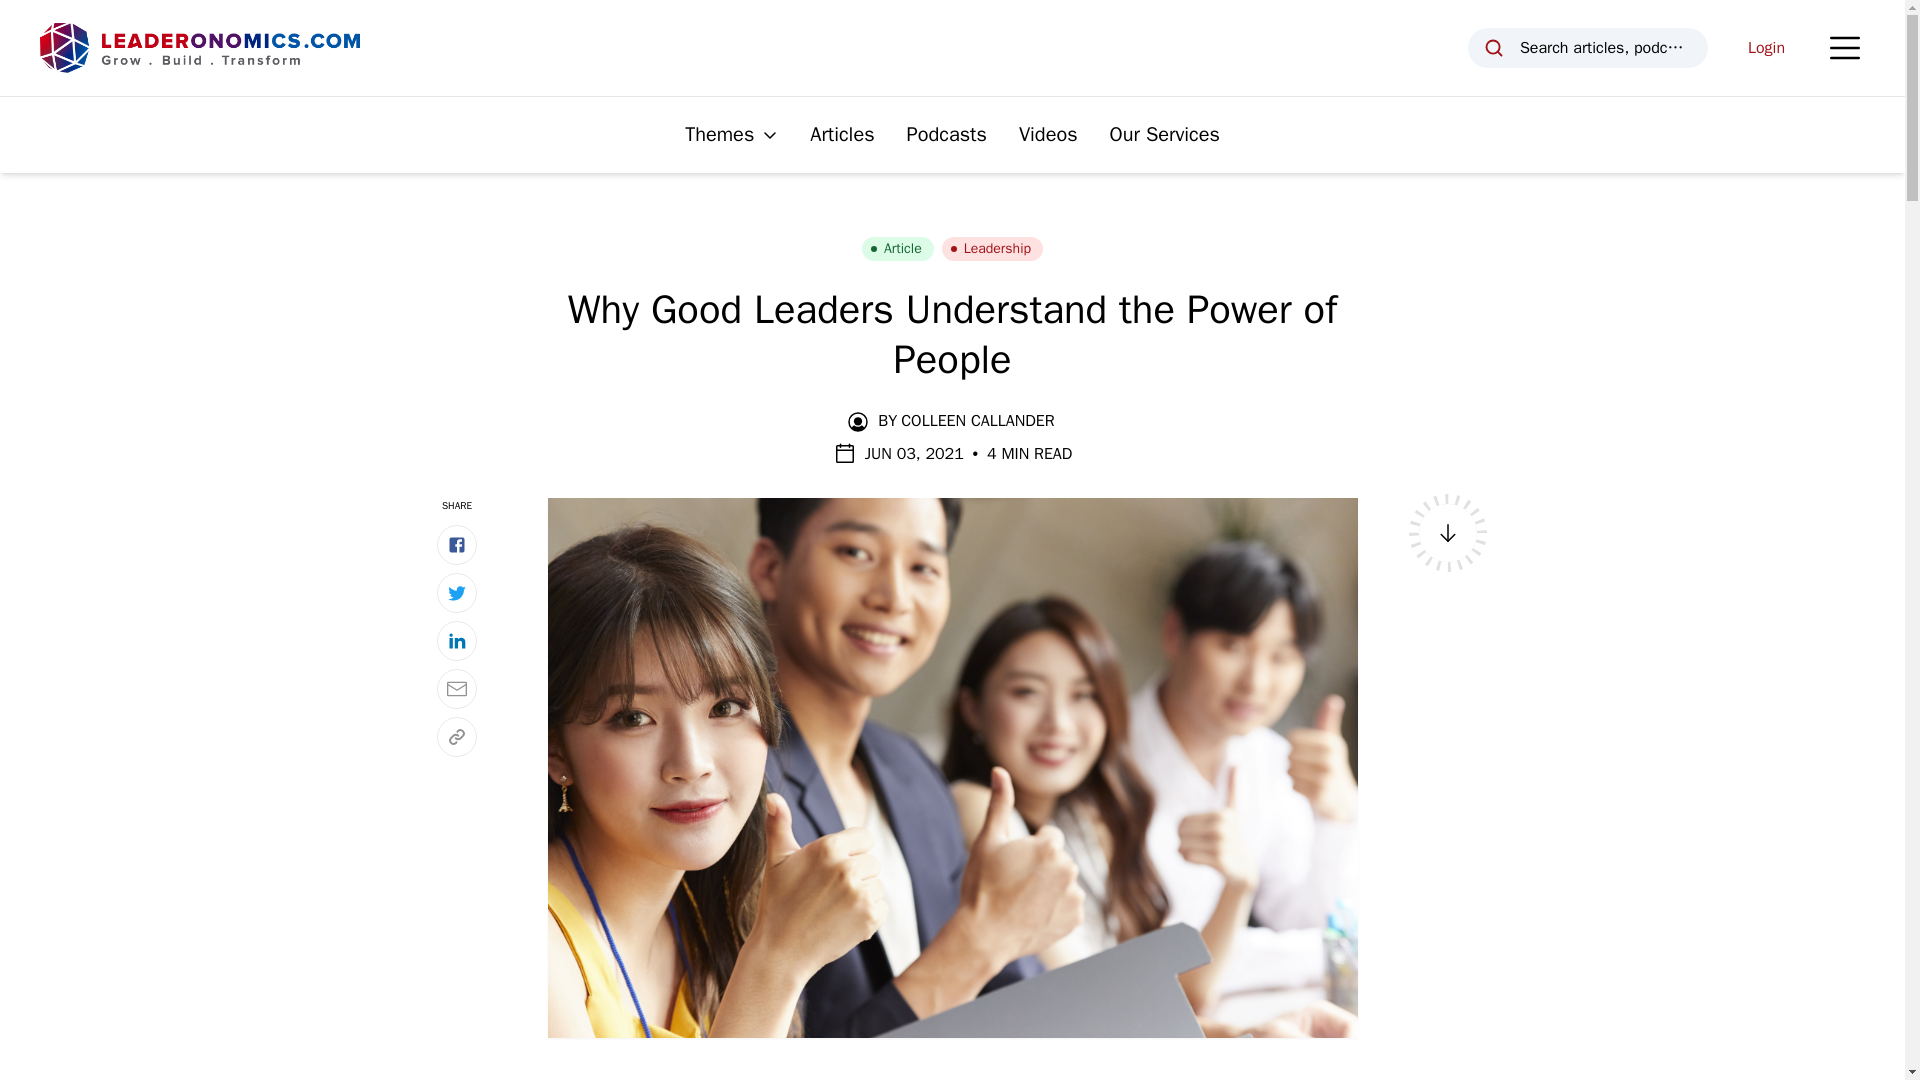 Image resolution: width=1920 pixels, height=1080 pixels. What do you see at coordinates (842, 134) in the screenshot?
I see `Articles` at bounding box center [842, 134].